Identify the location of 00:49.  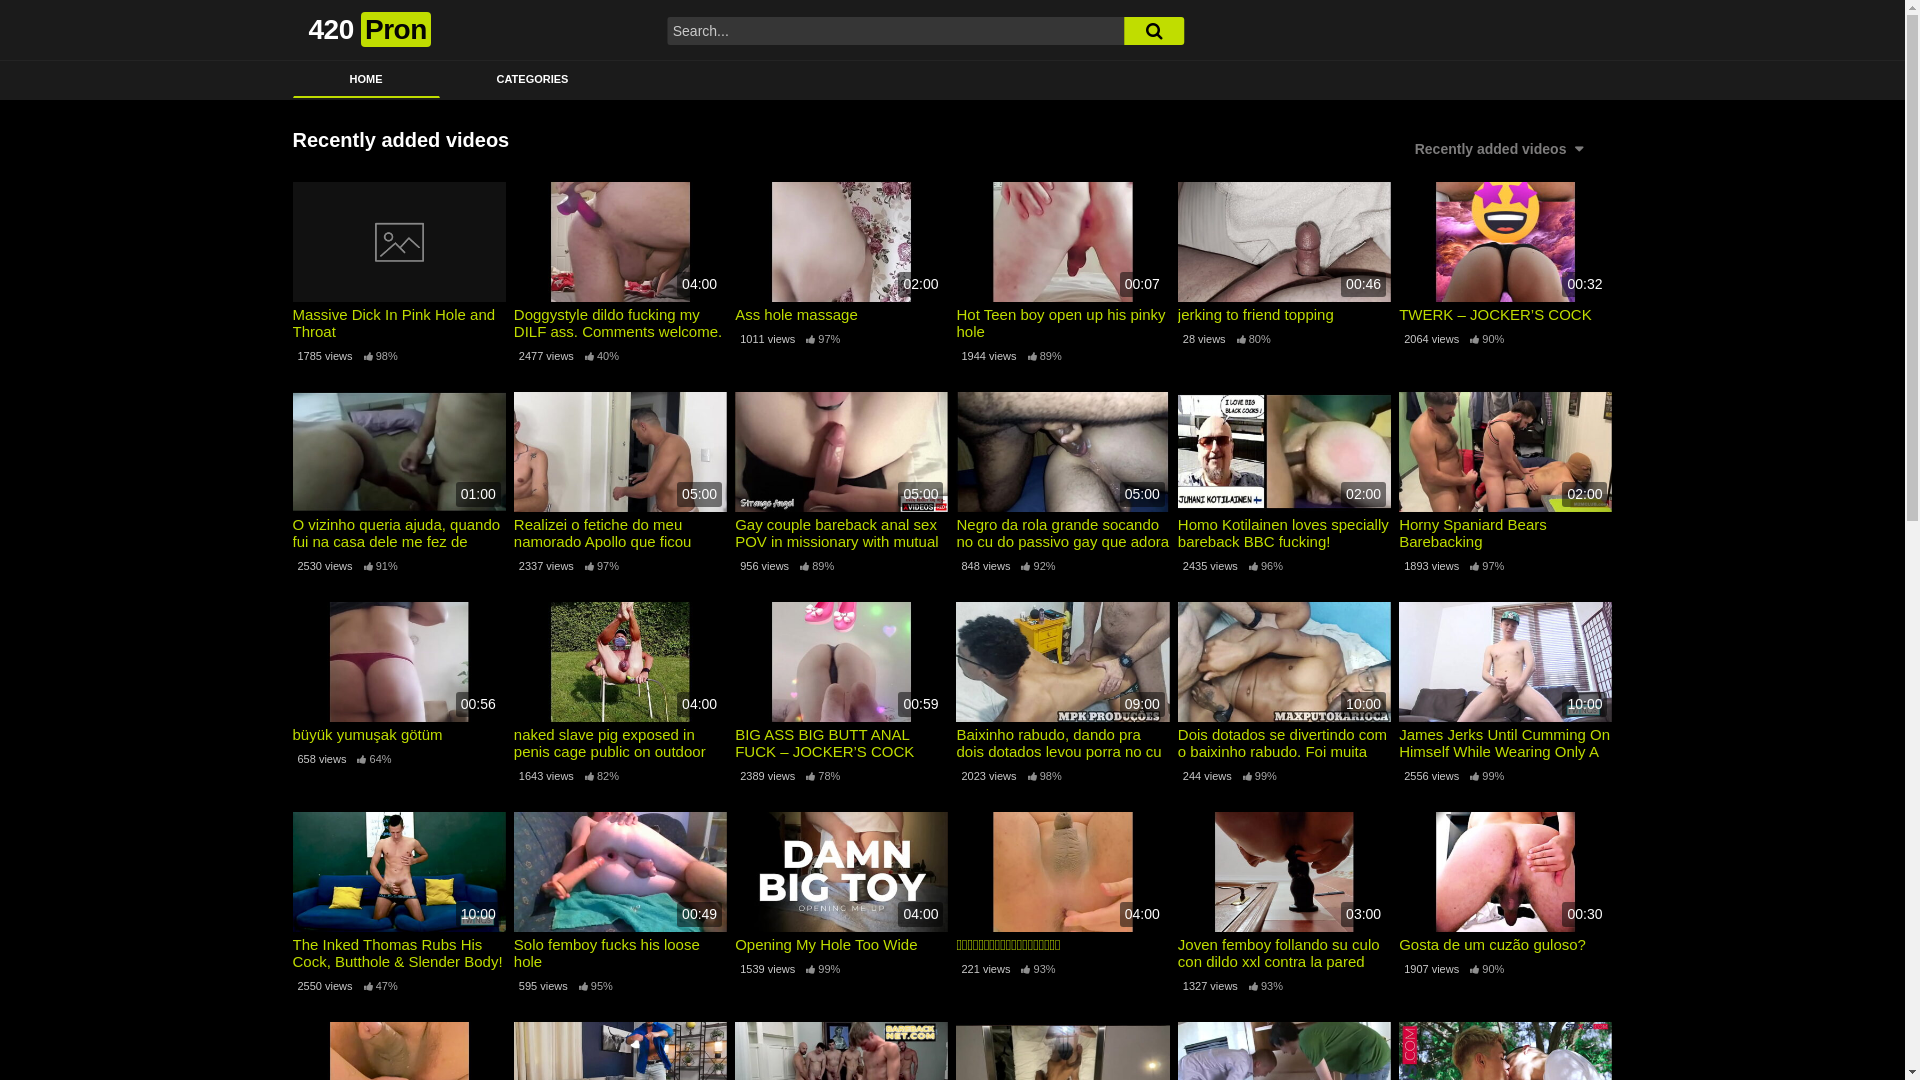
(620, 872).